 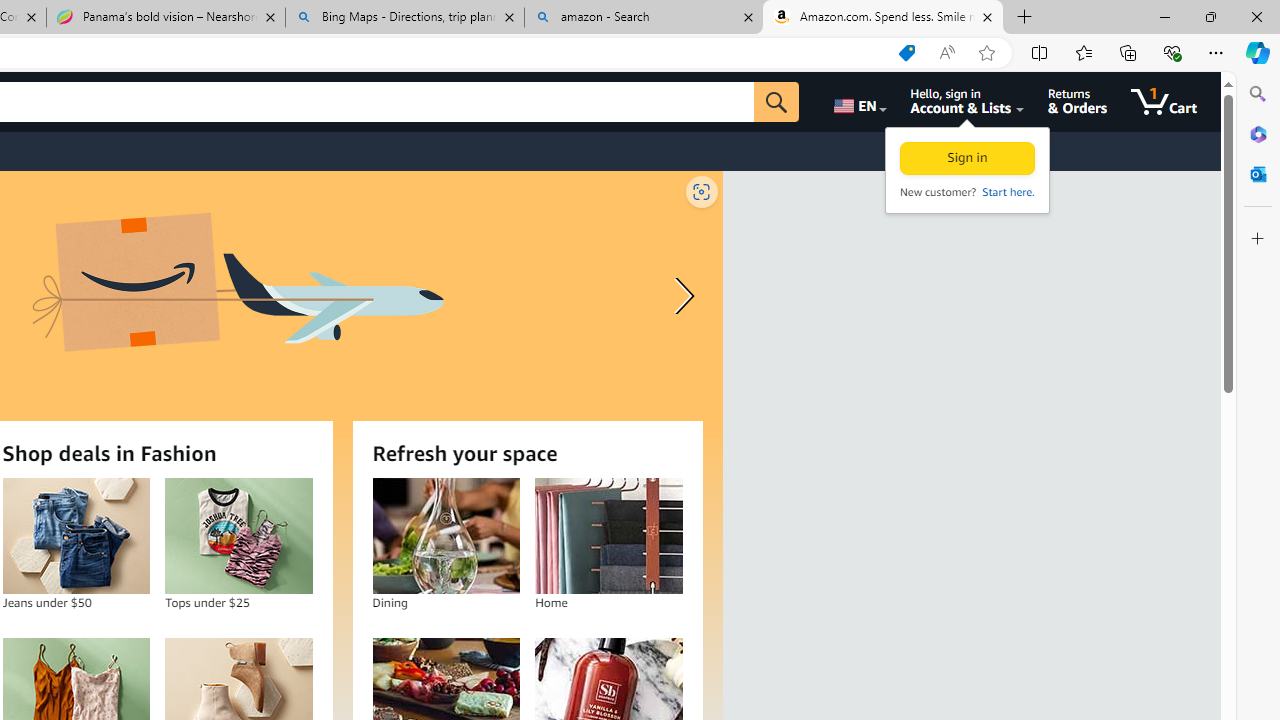 I want to click on Tops under $25, so click(x=238, y=536).